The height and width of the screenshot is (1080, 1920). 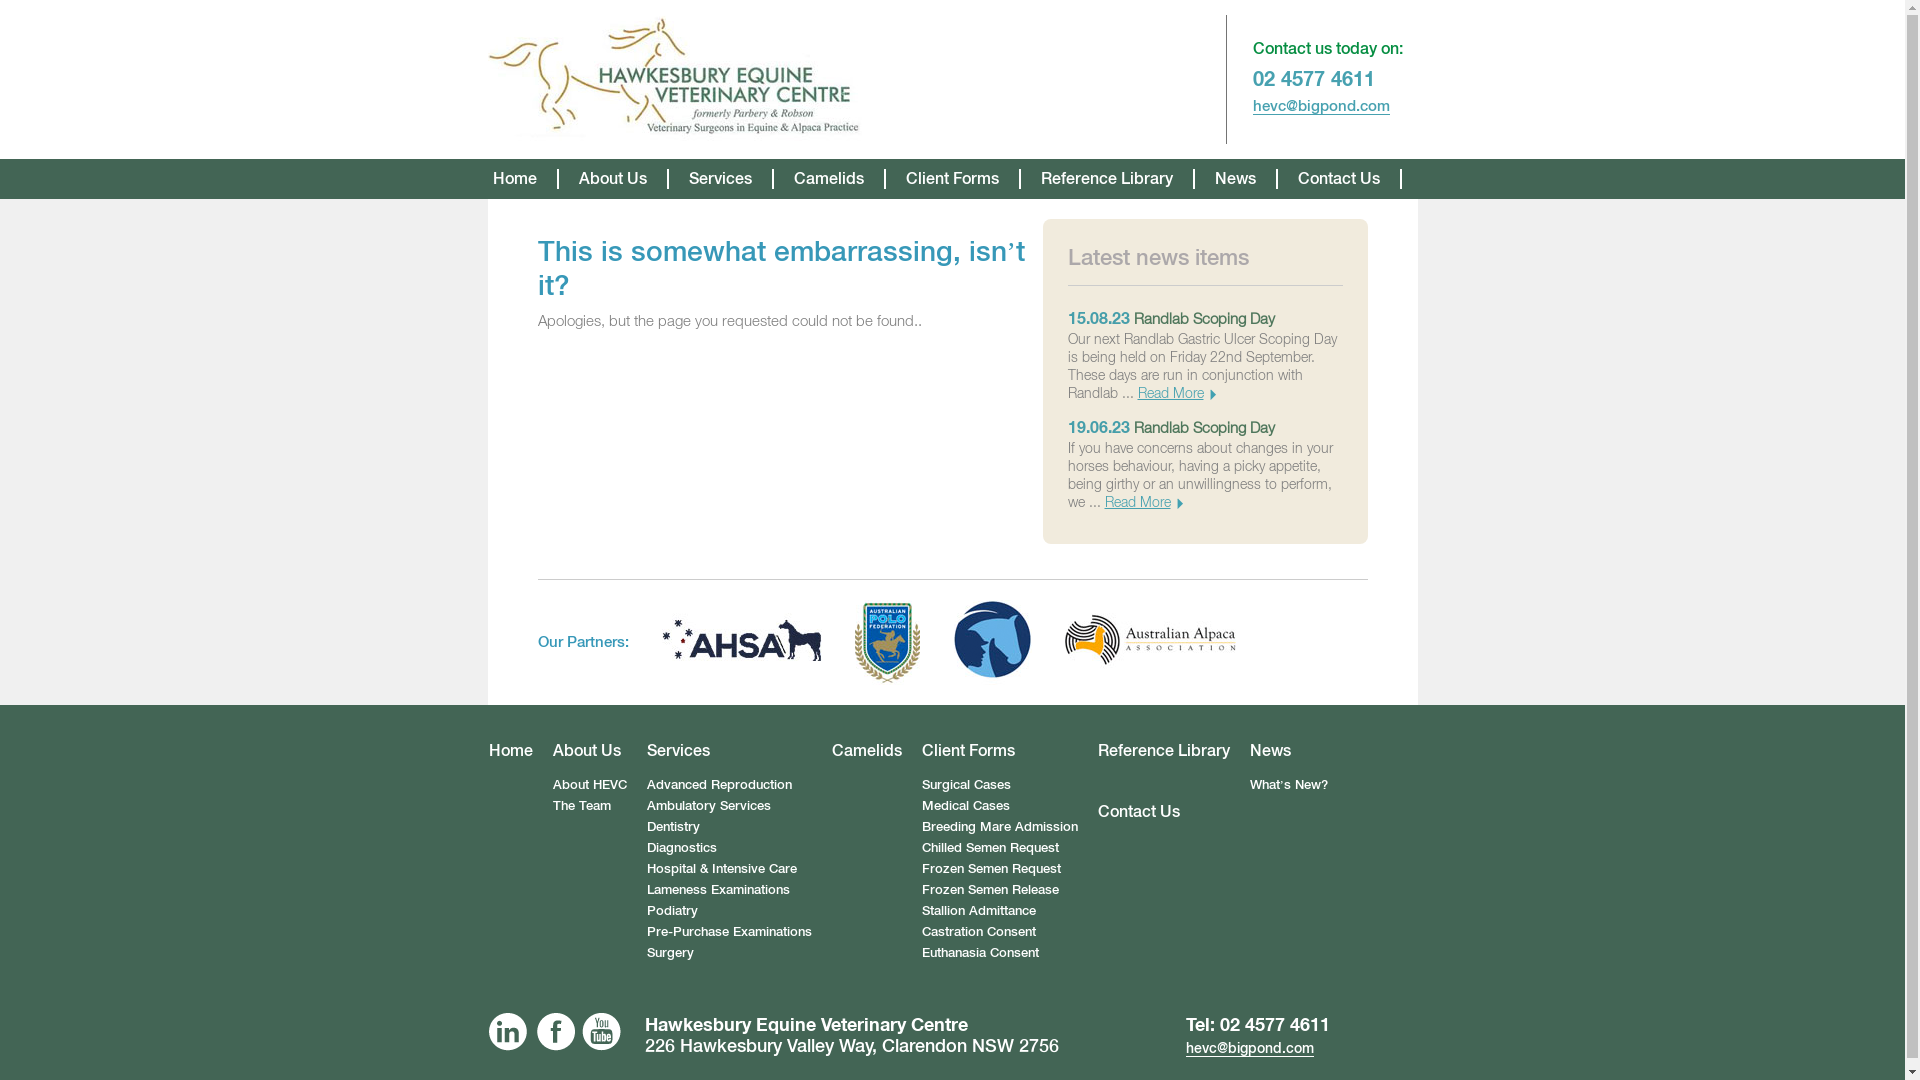 What do you see at coordinates (730, 751) in the screenshot?
I see `Services` at bounding box center [730, 751].